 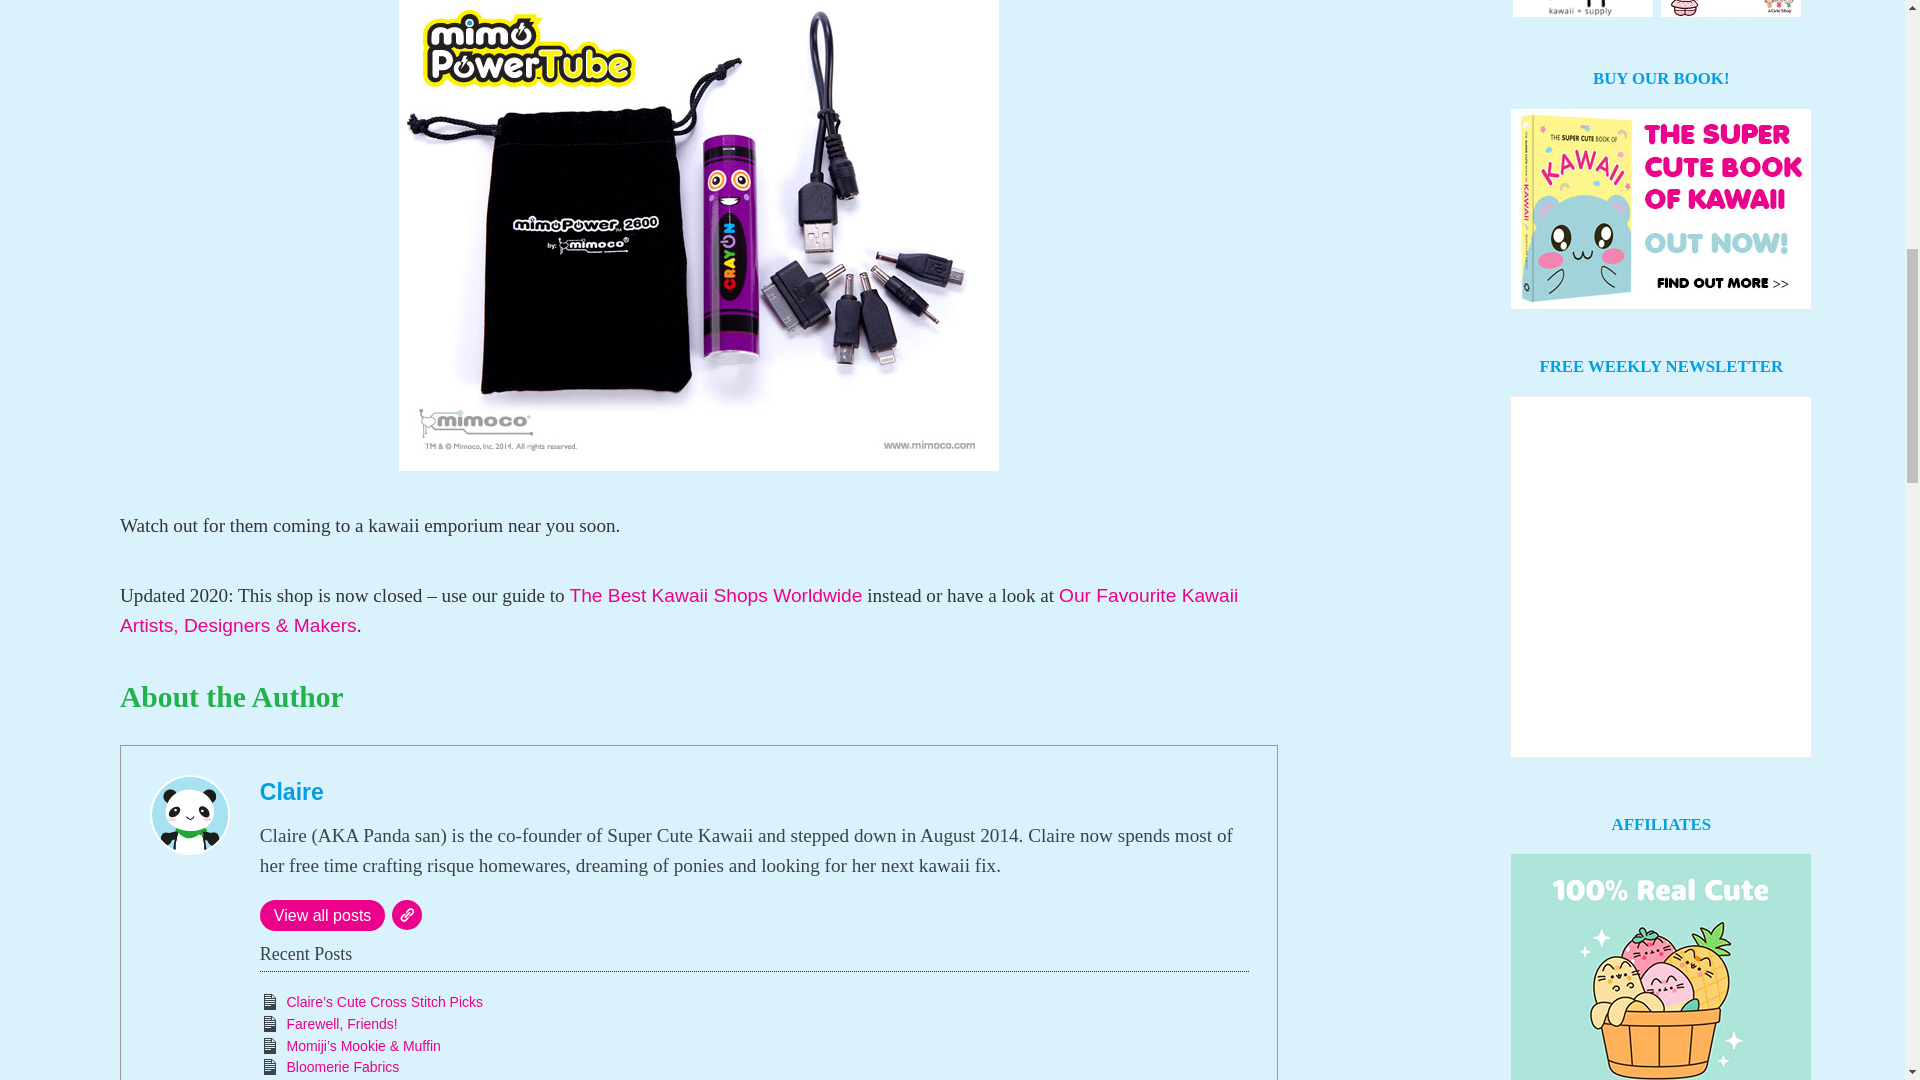 What do you see at coordinates (342, 1066) in the screenshot?
I see `Bloomerie Fabrics` at bounding box center [342, 1066].